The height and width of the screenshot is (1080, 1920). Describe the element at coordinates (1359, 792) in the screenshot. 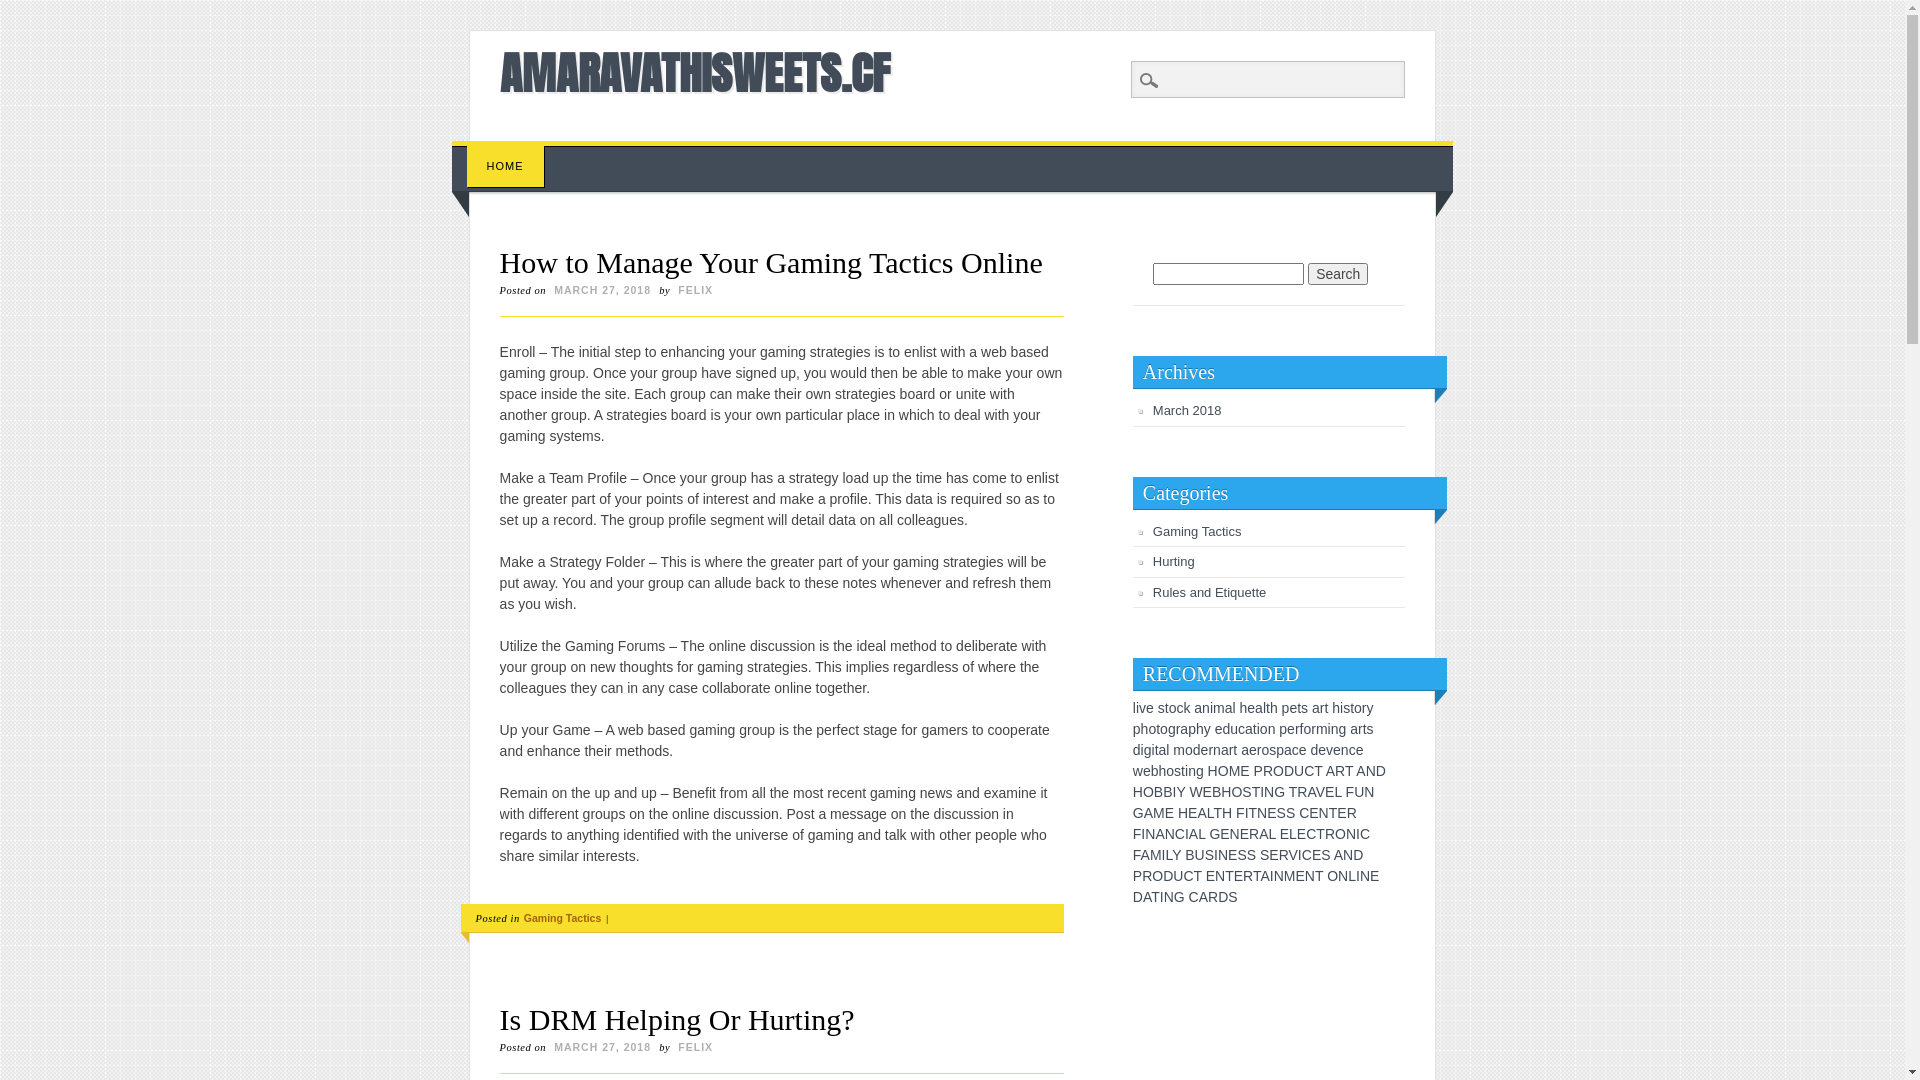

I see `U` at that location.